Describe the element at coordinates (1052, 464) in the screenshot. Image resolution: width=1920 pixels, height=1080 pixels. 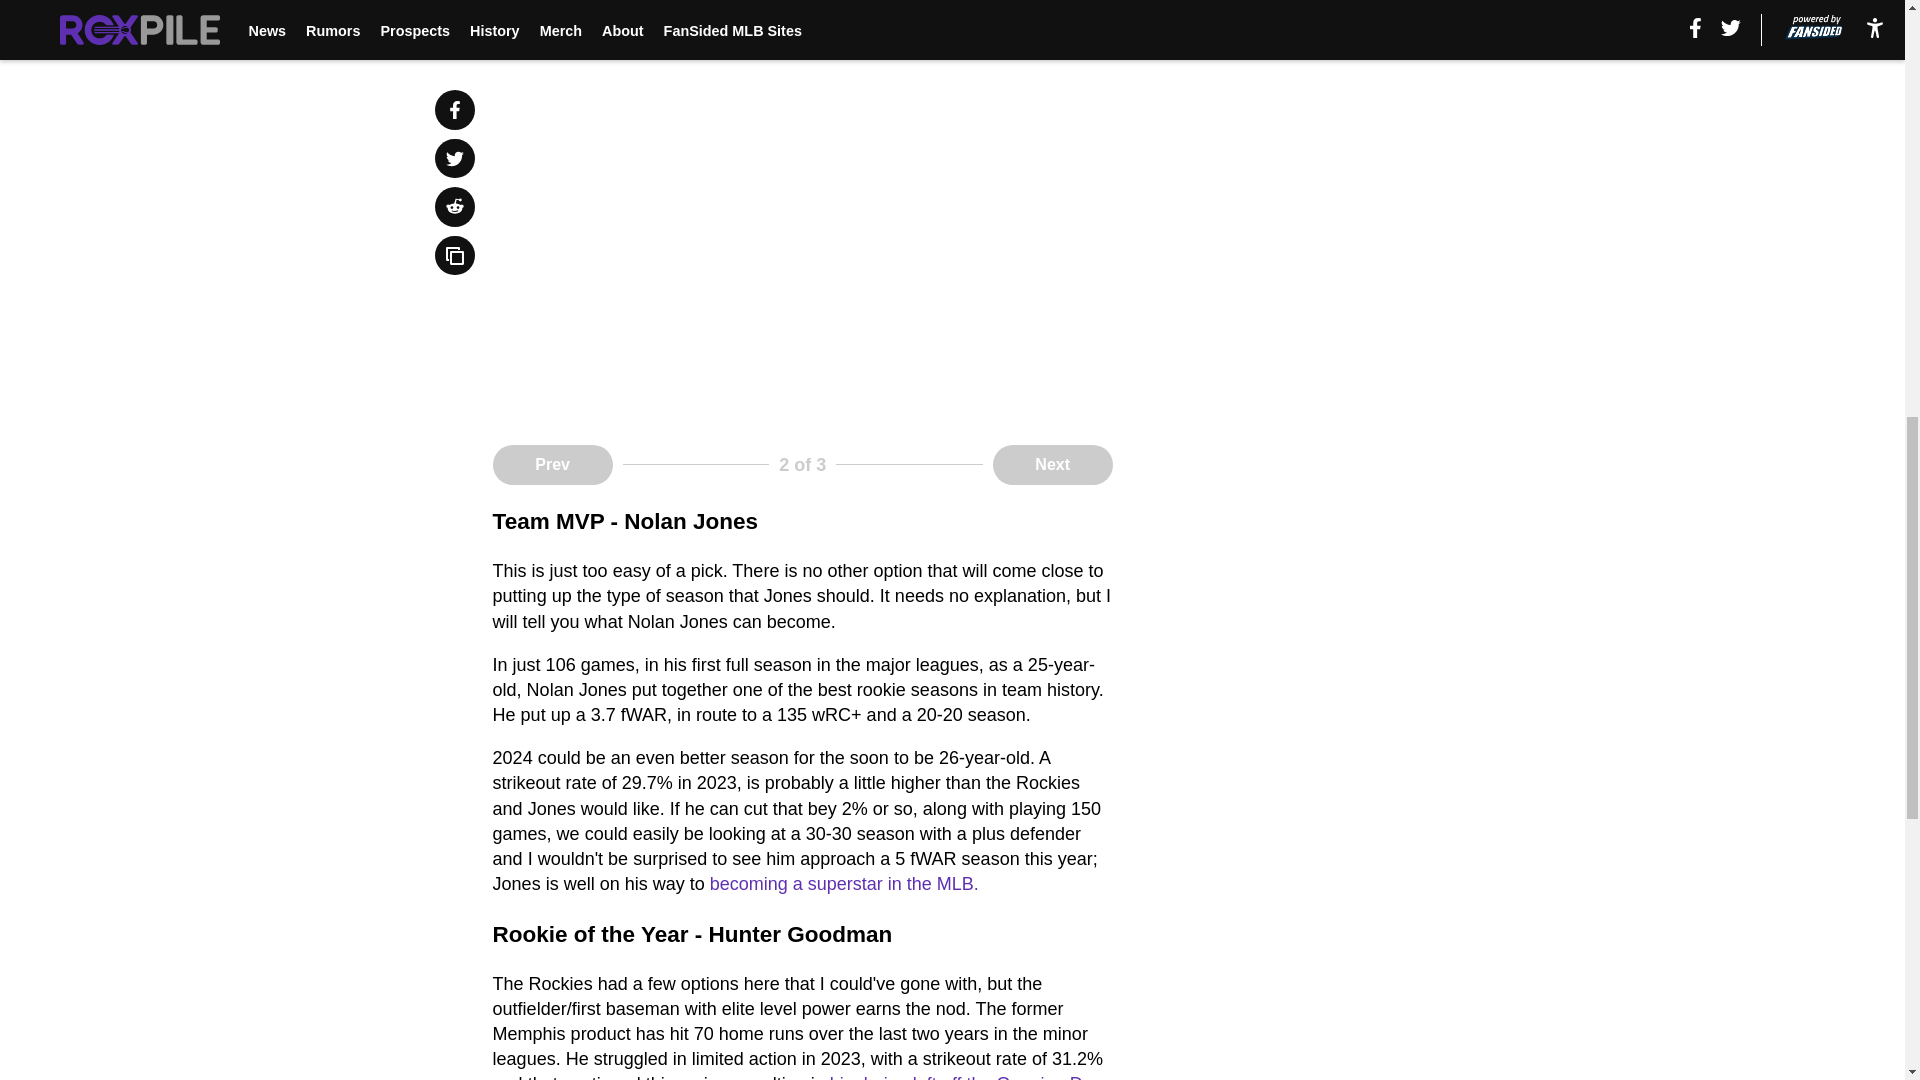
I see `Next` at that location.